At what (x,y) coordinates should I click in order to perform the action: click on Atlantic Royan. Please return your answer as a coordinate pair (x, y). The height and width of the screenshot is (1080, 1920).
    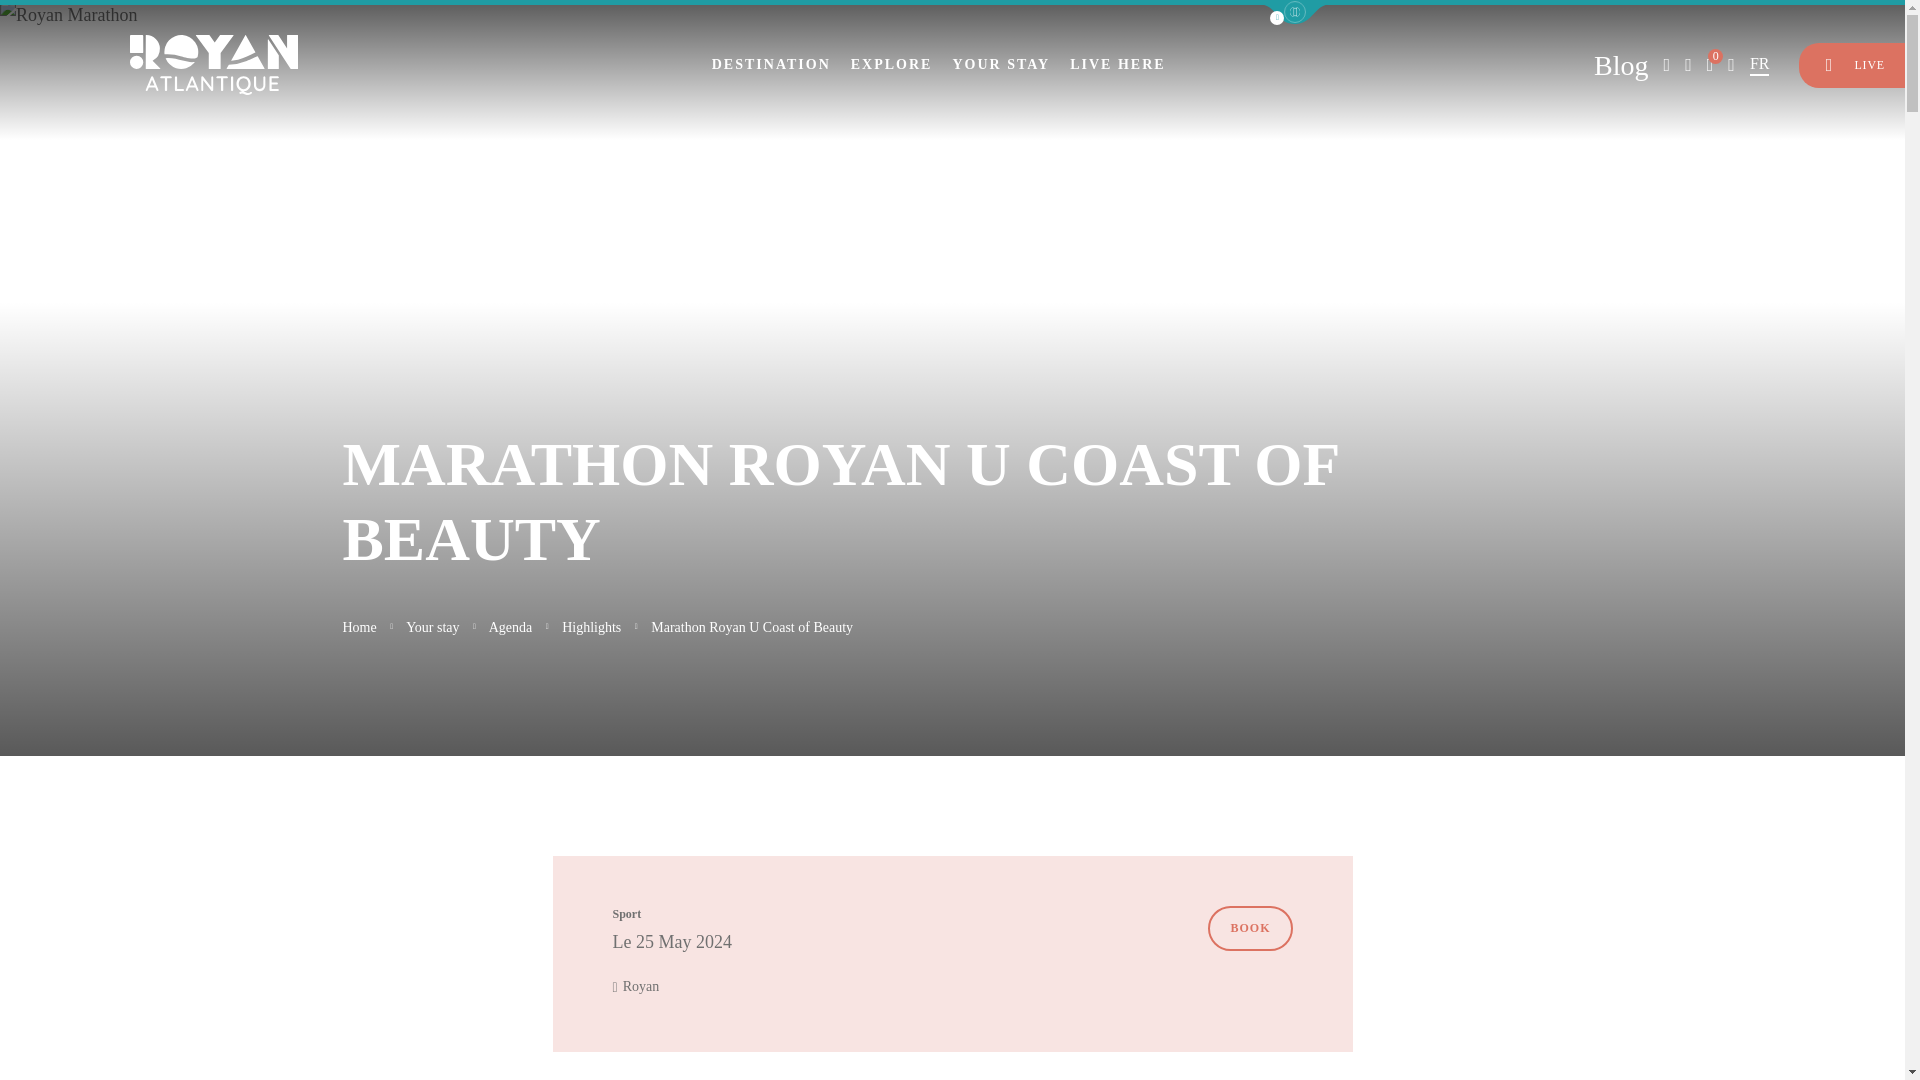
    Looking at the image, I should click on (214, 64).